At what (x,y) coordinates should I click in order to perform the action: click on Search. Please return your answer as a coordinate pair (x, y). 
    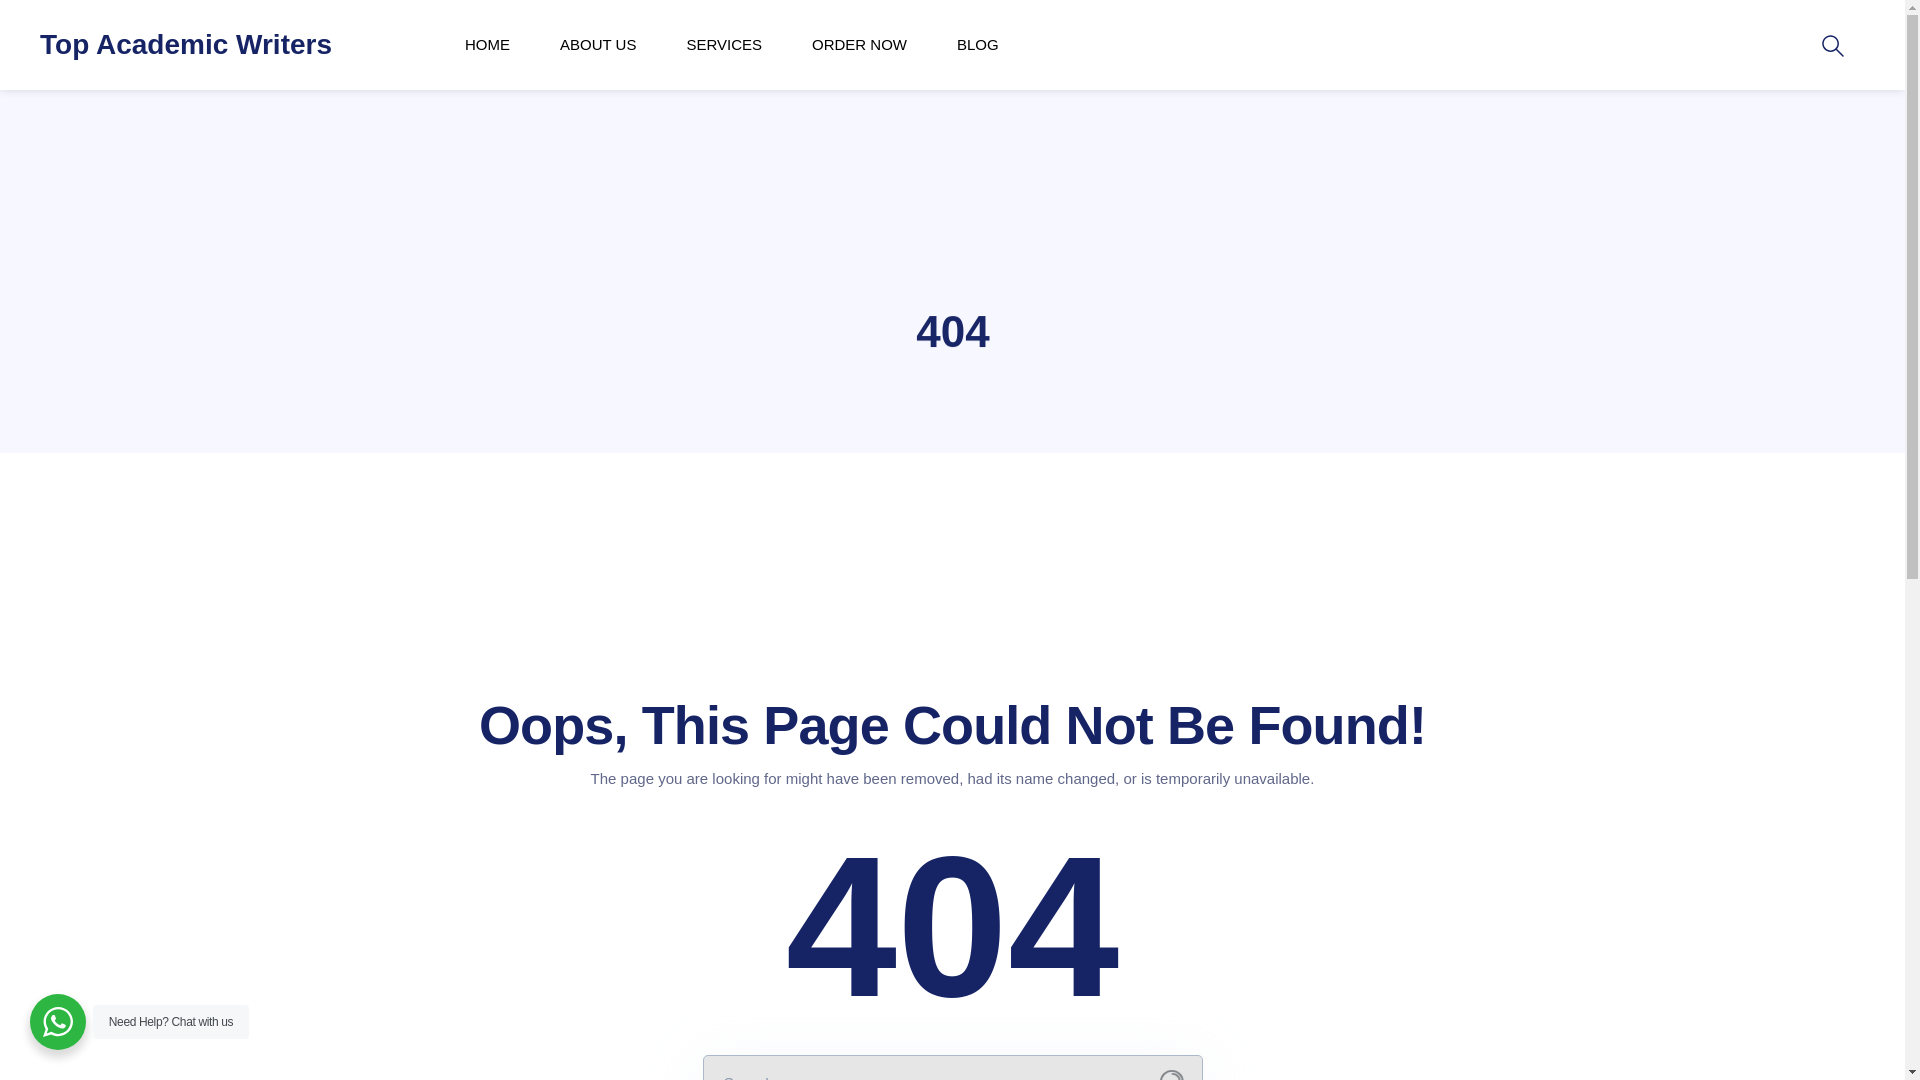
    Looking at the image, I should click on (12, 12).